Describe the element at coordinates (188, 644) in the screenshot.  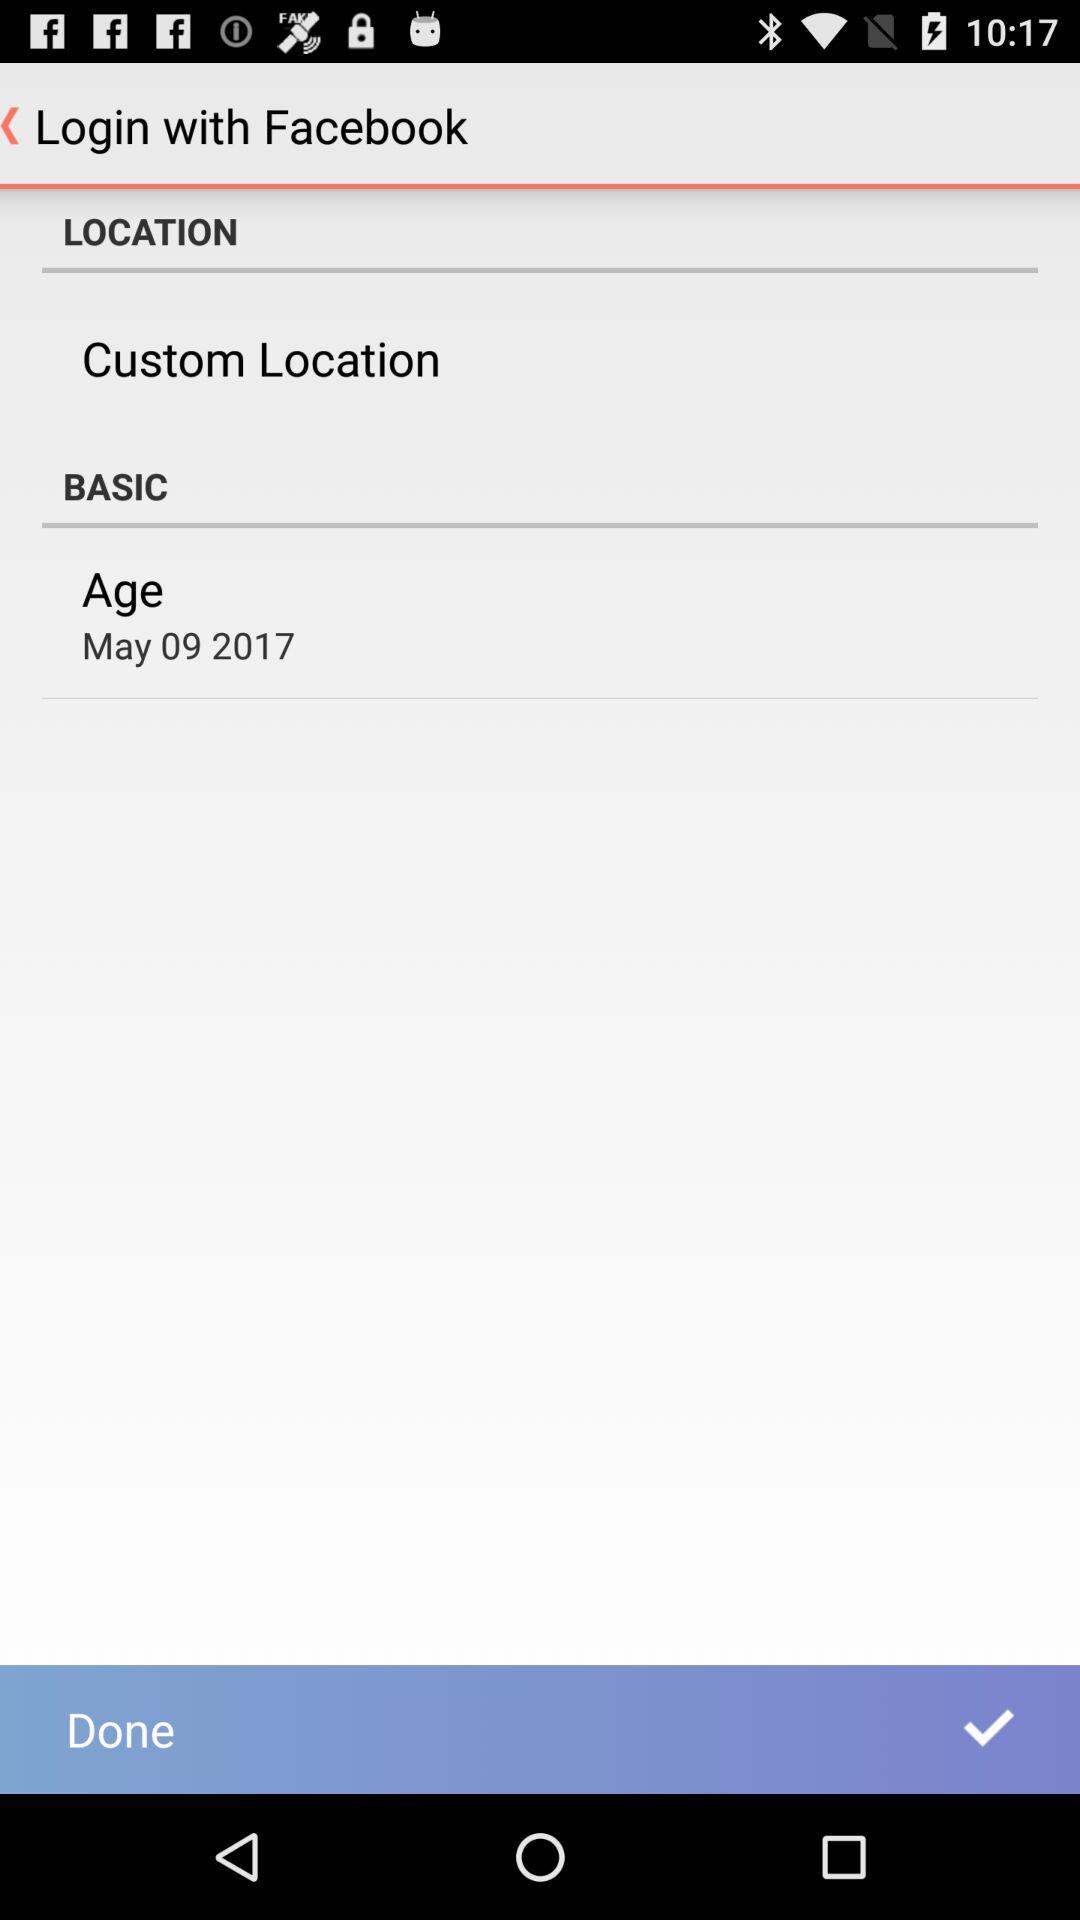
I see `turn off app below age icon` at that location.